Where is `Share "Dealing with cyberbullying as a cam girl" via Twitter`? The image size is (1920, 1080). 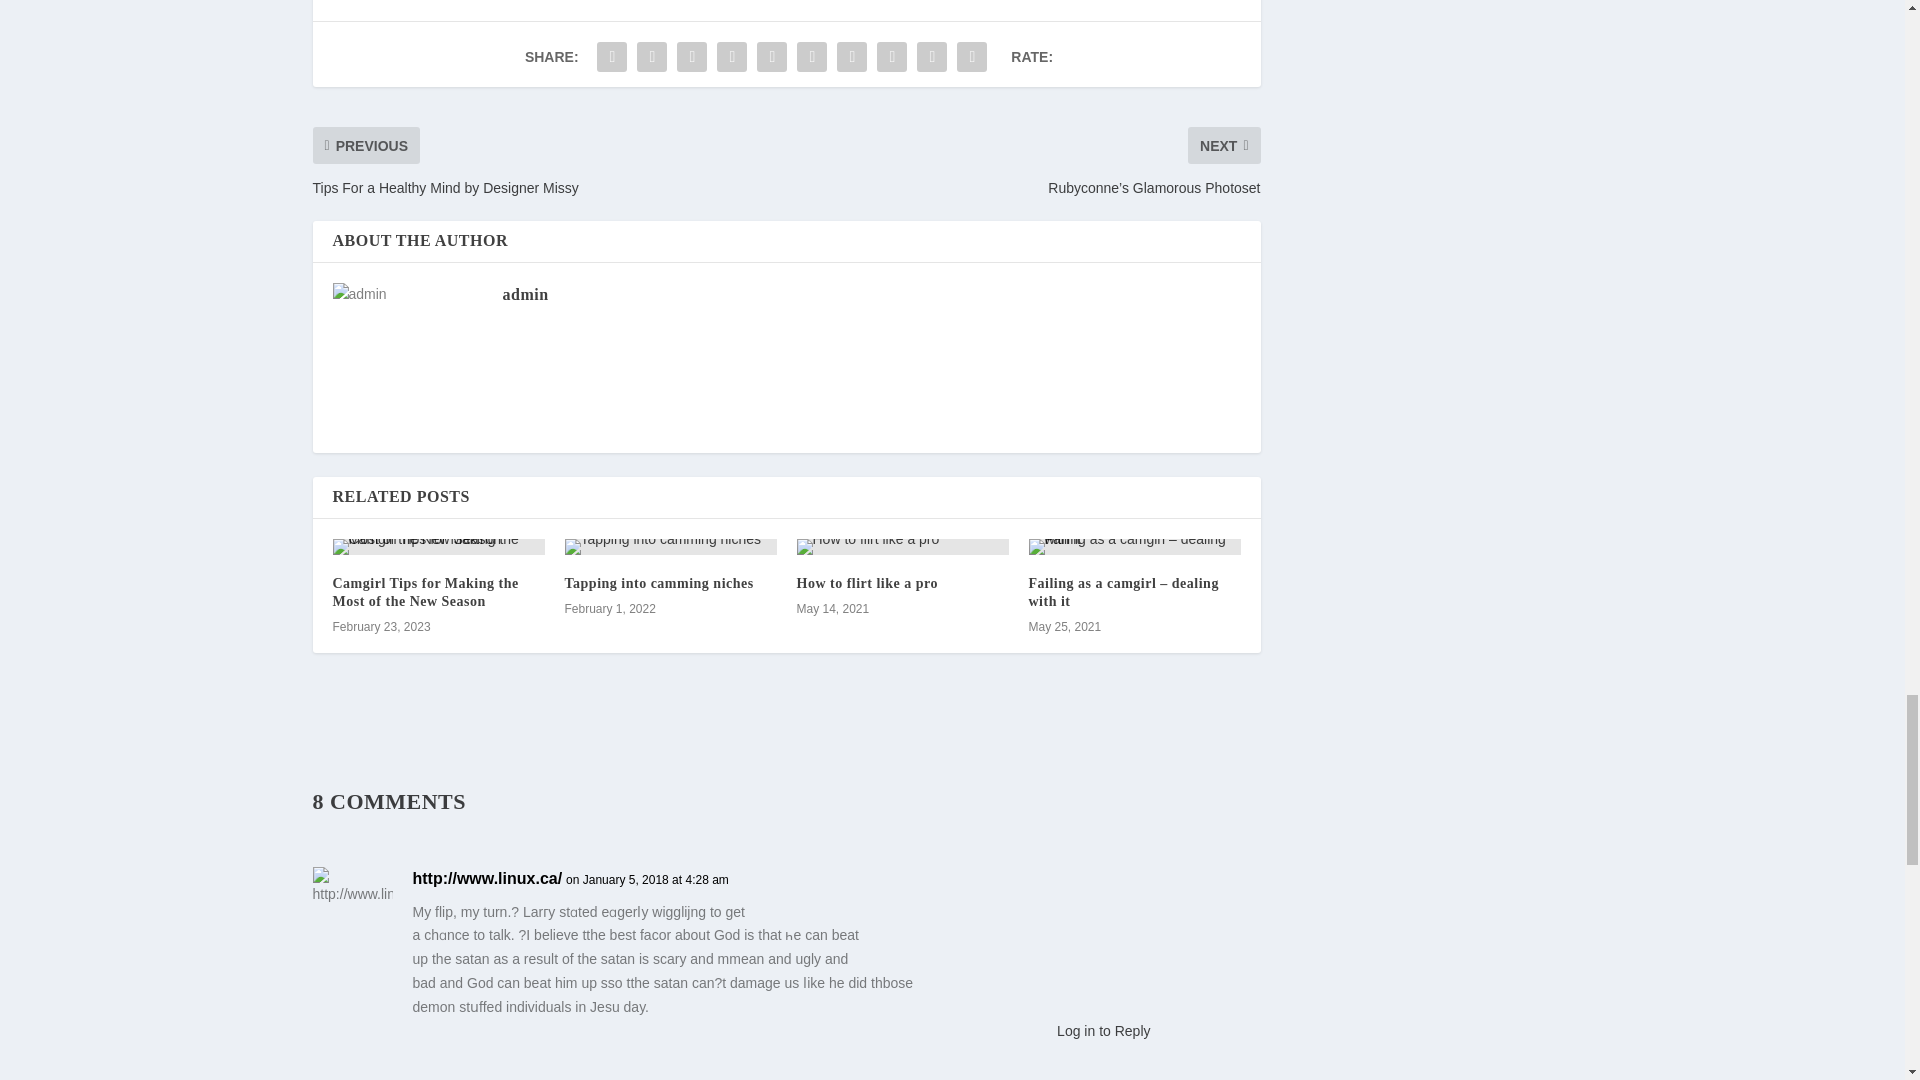 Share "Dealing with cyberbullying as a cam girl" via Twitter is located at coordinates (652, 56).